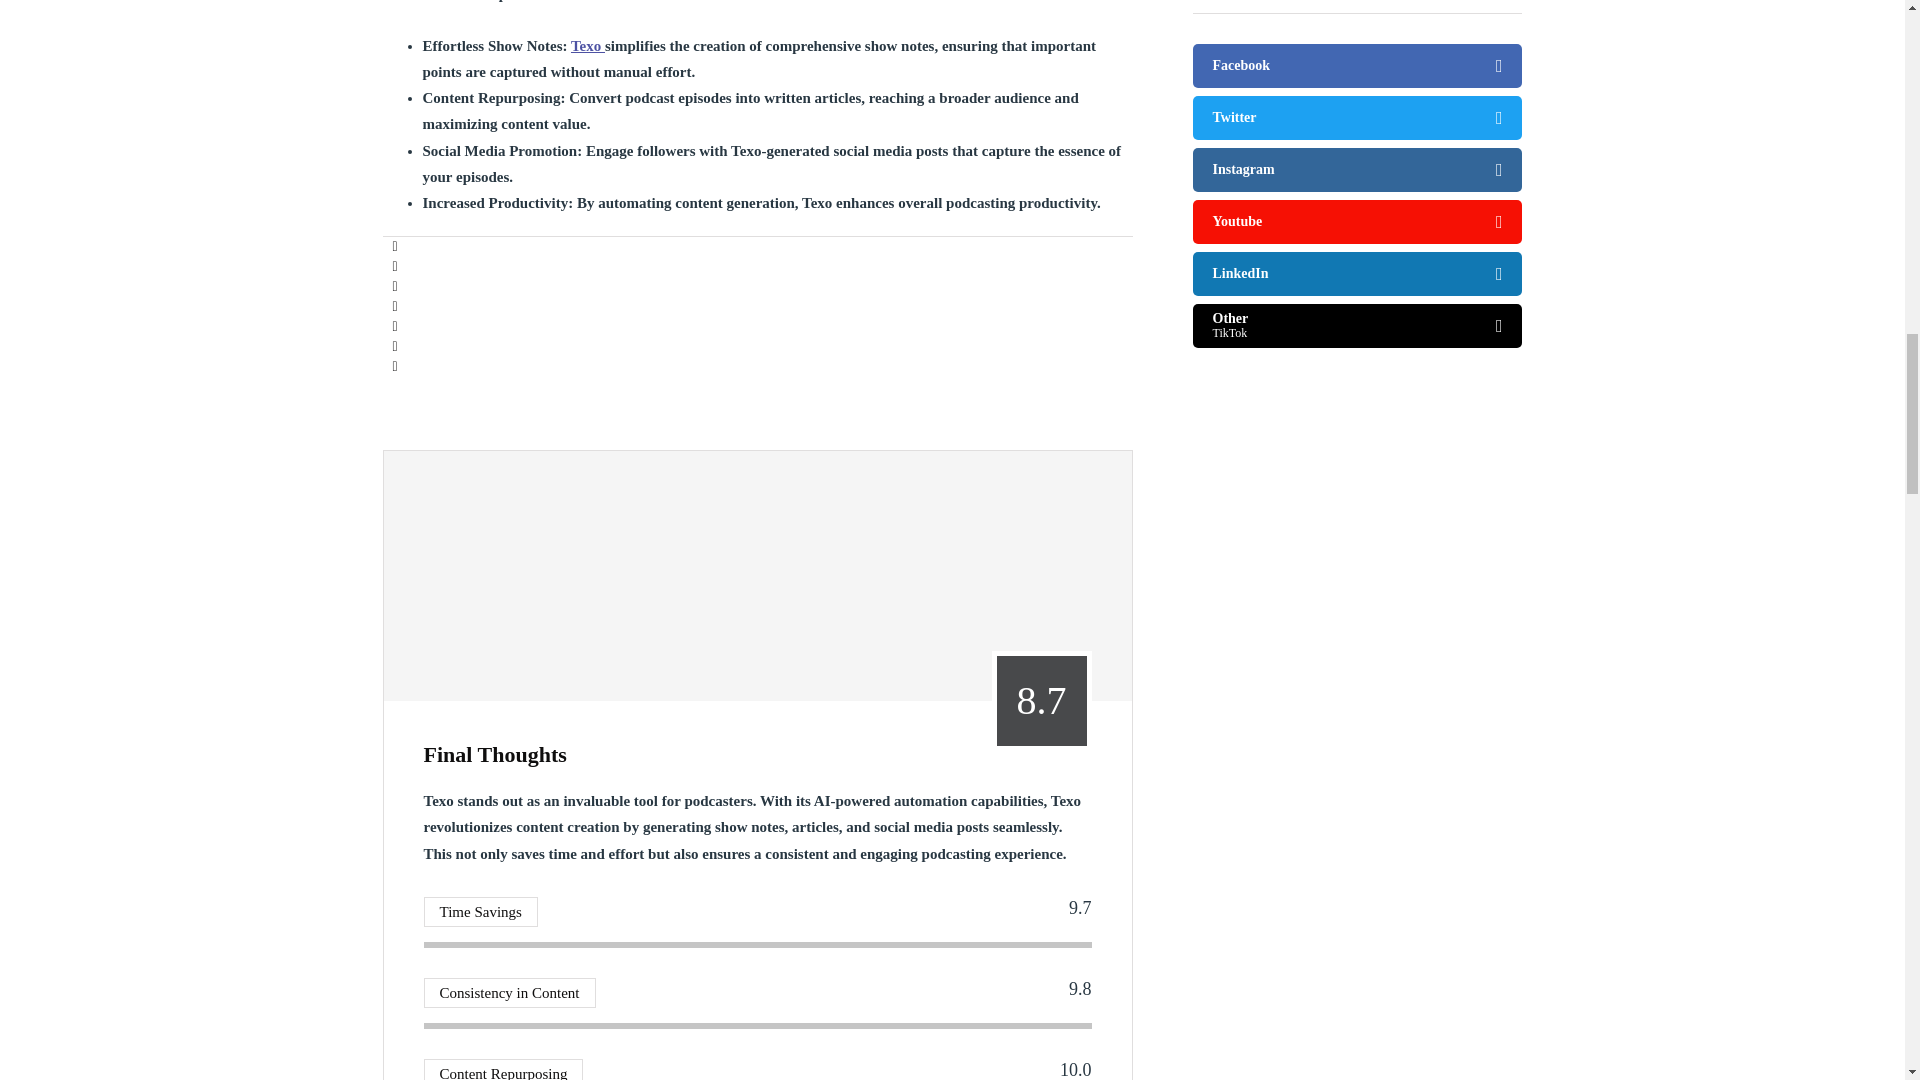 The width and height of the screenshot is (1920, 1080). Describe the element at coordinates (394, 307) in the screenshot. I see `Share to WhatsApp` at that location.